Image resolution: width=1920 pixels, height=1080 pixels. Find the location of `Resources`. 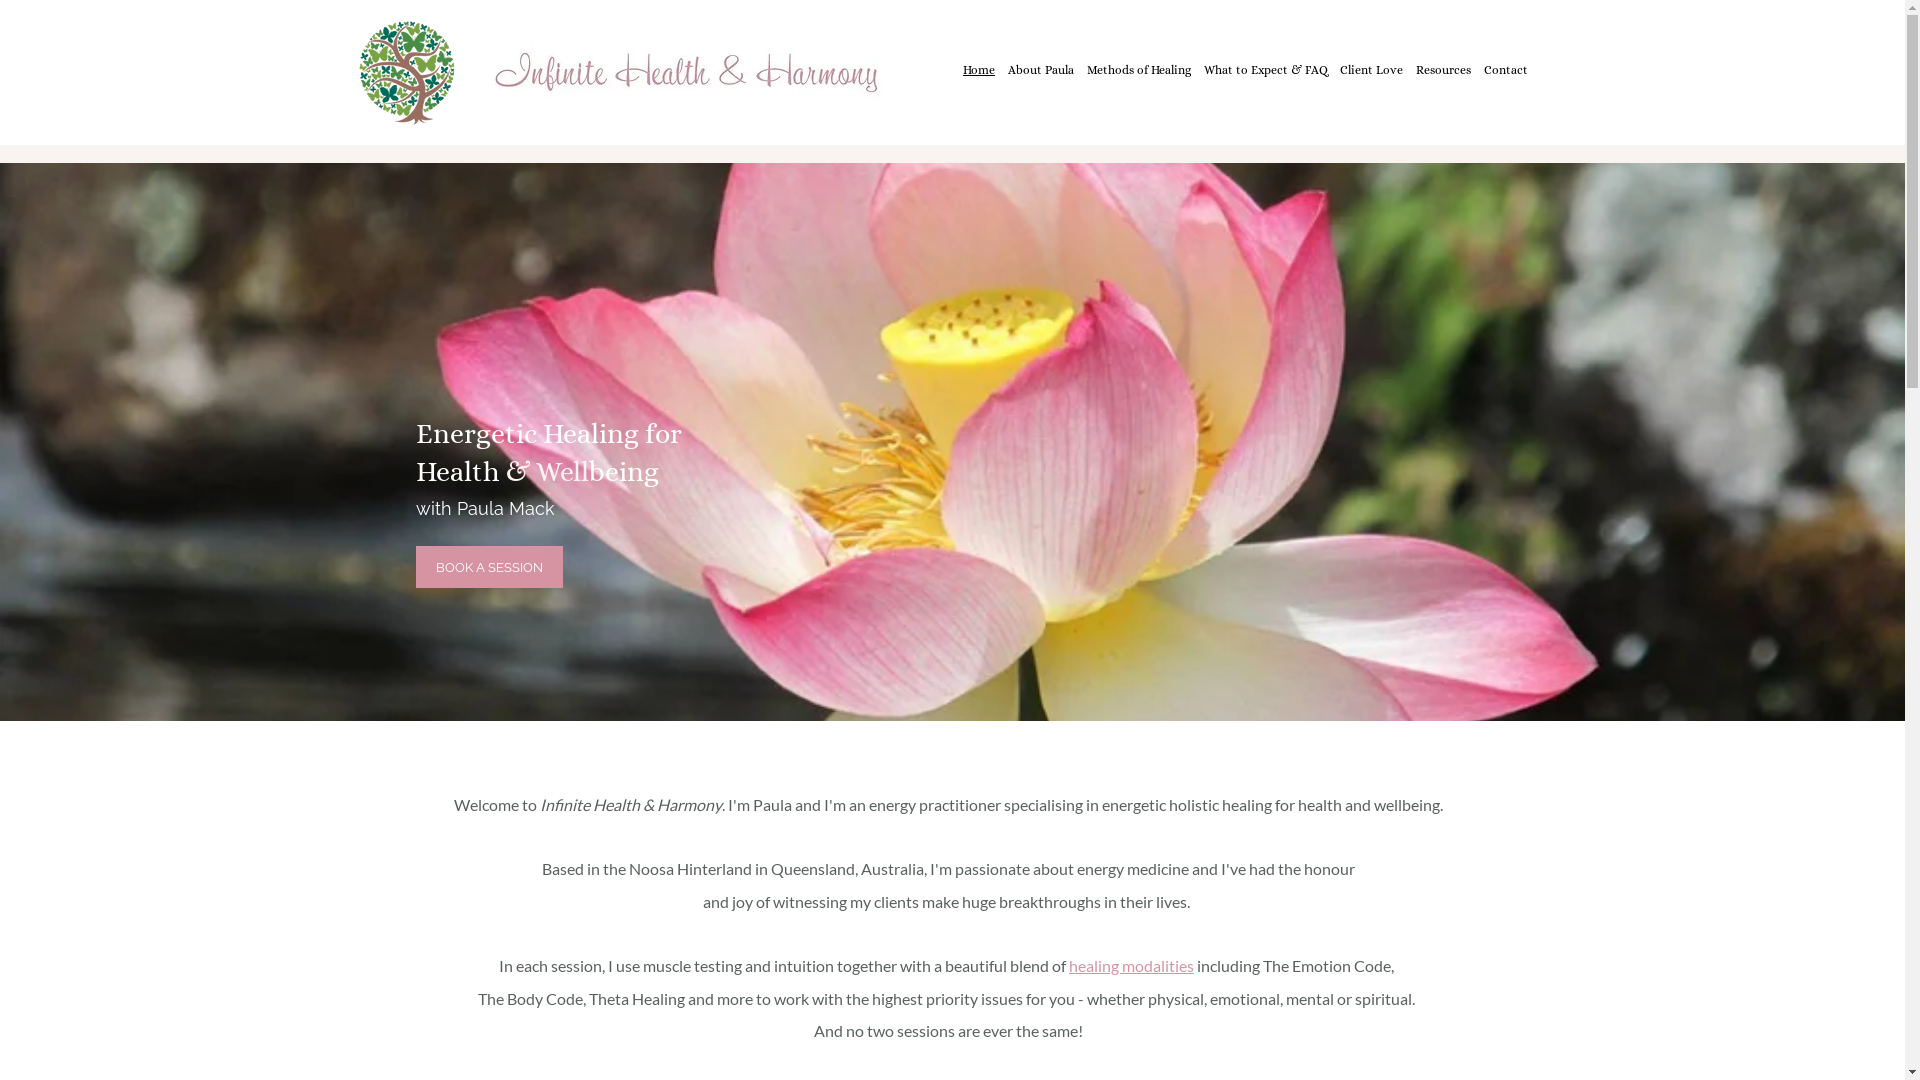

Resources is located at coordinates (1444, 70).